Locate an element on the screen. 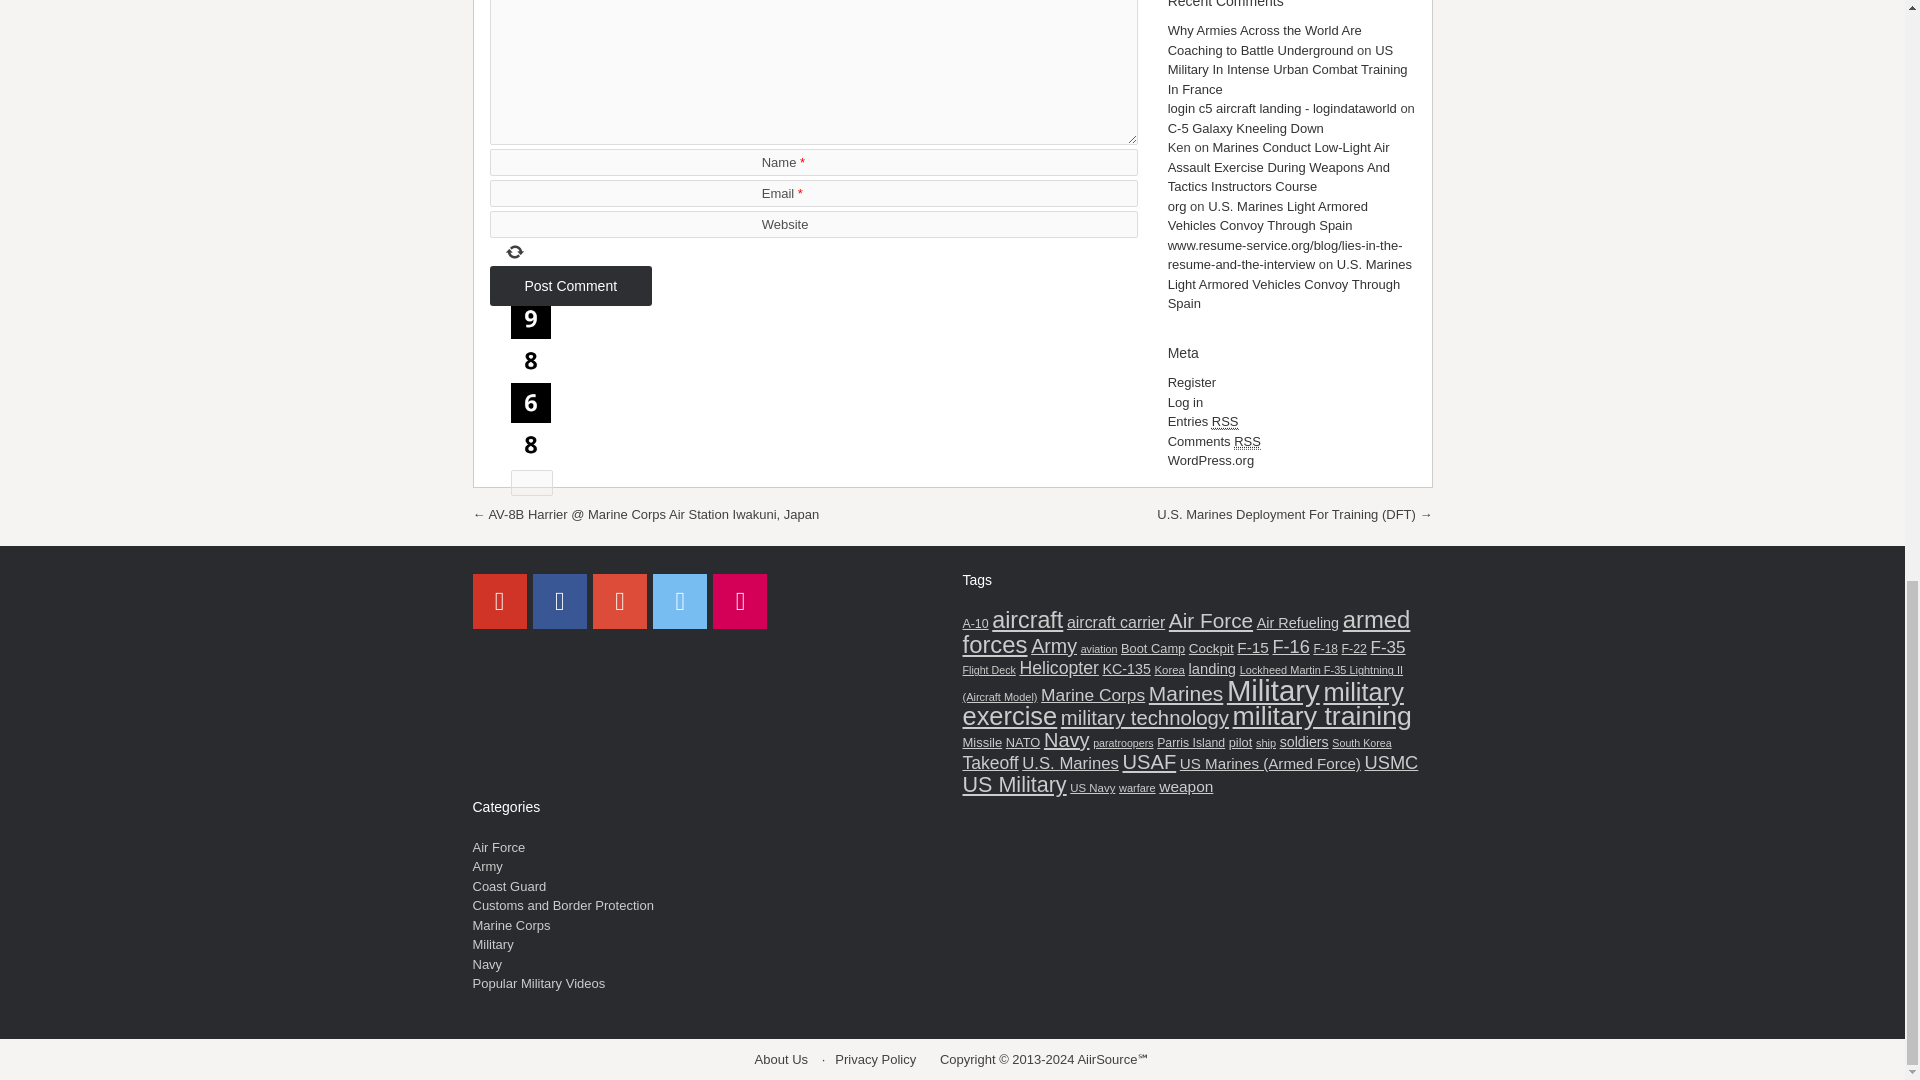 Image resolution: width=1920 pixels, height=1080 pixels. US Military In Intense Urban Combat Training In France is located at coordinates (1287, 70).